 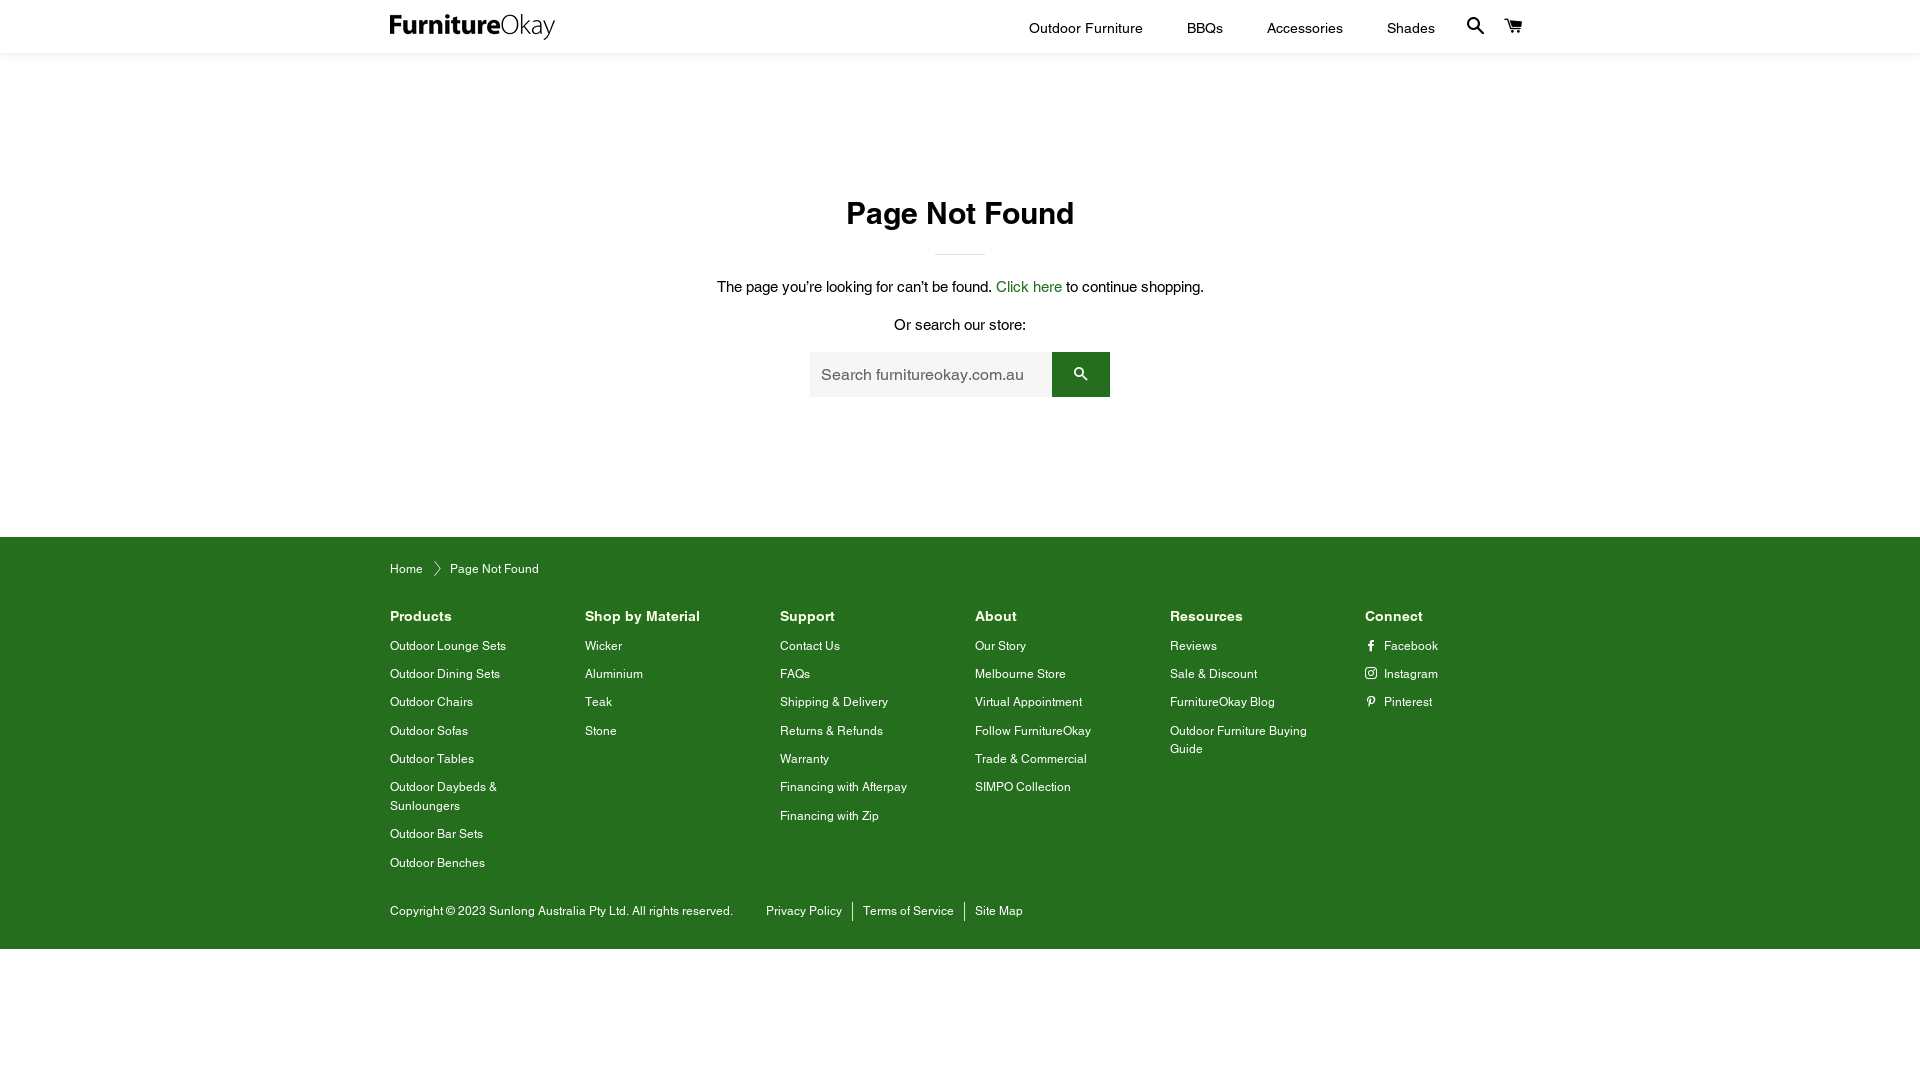 What do you see at coordinates (844, 787) in the screenshot?
I see `Financing with Afterpay` at bounding box center [844, 787].